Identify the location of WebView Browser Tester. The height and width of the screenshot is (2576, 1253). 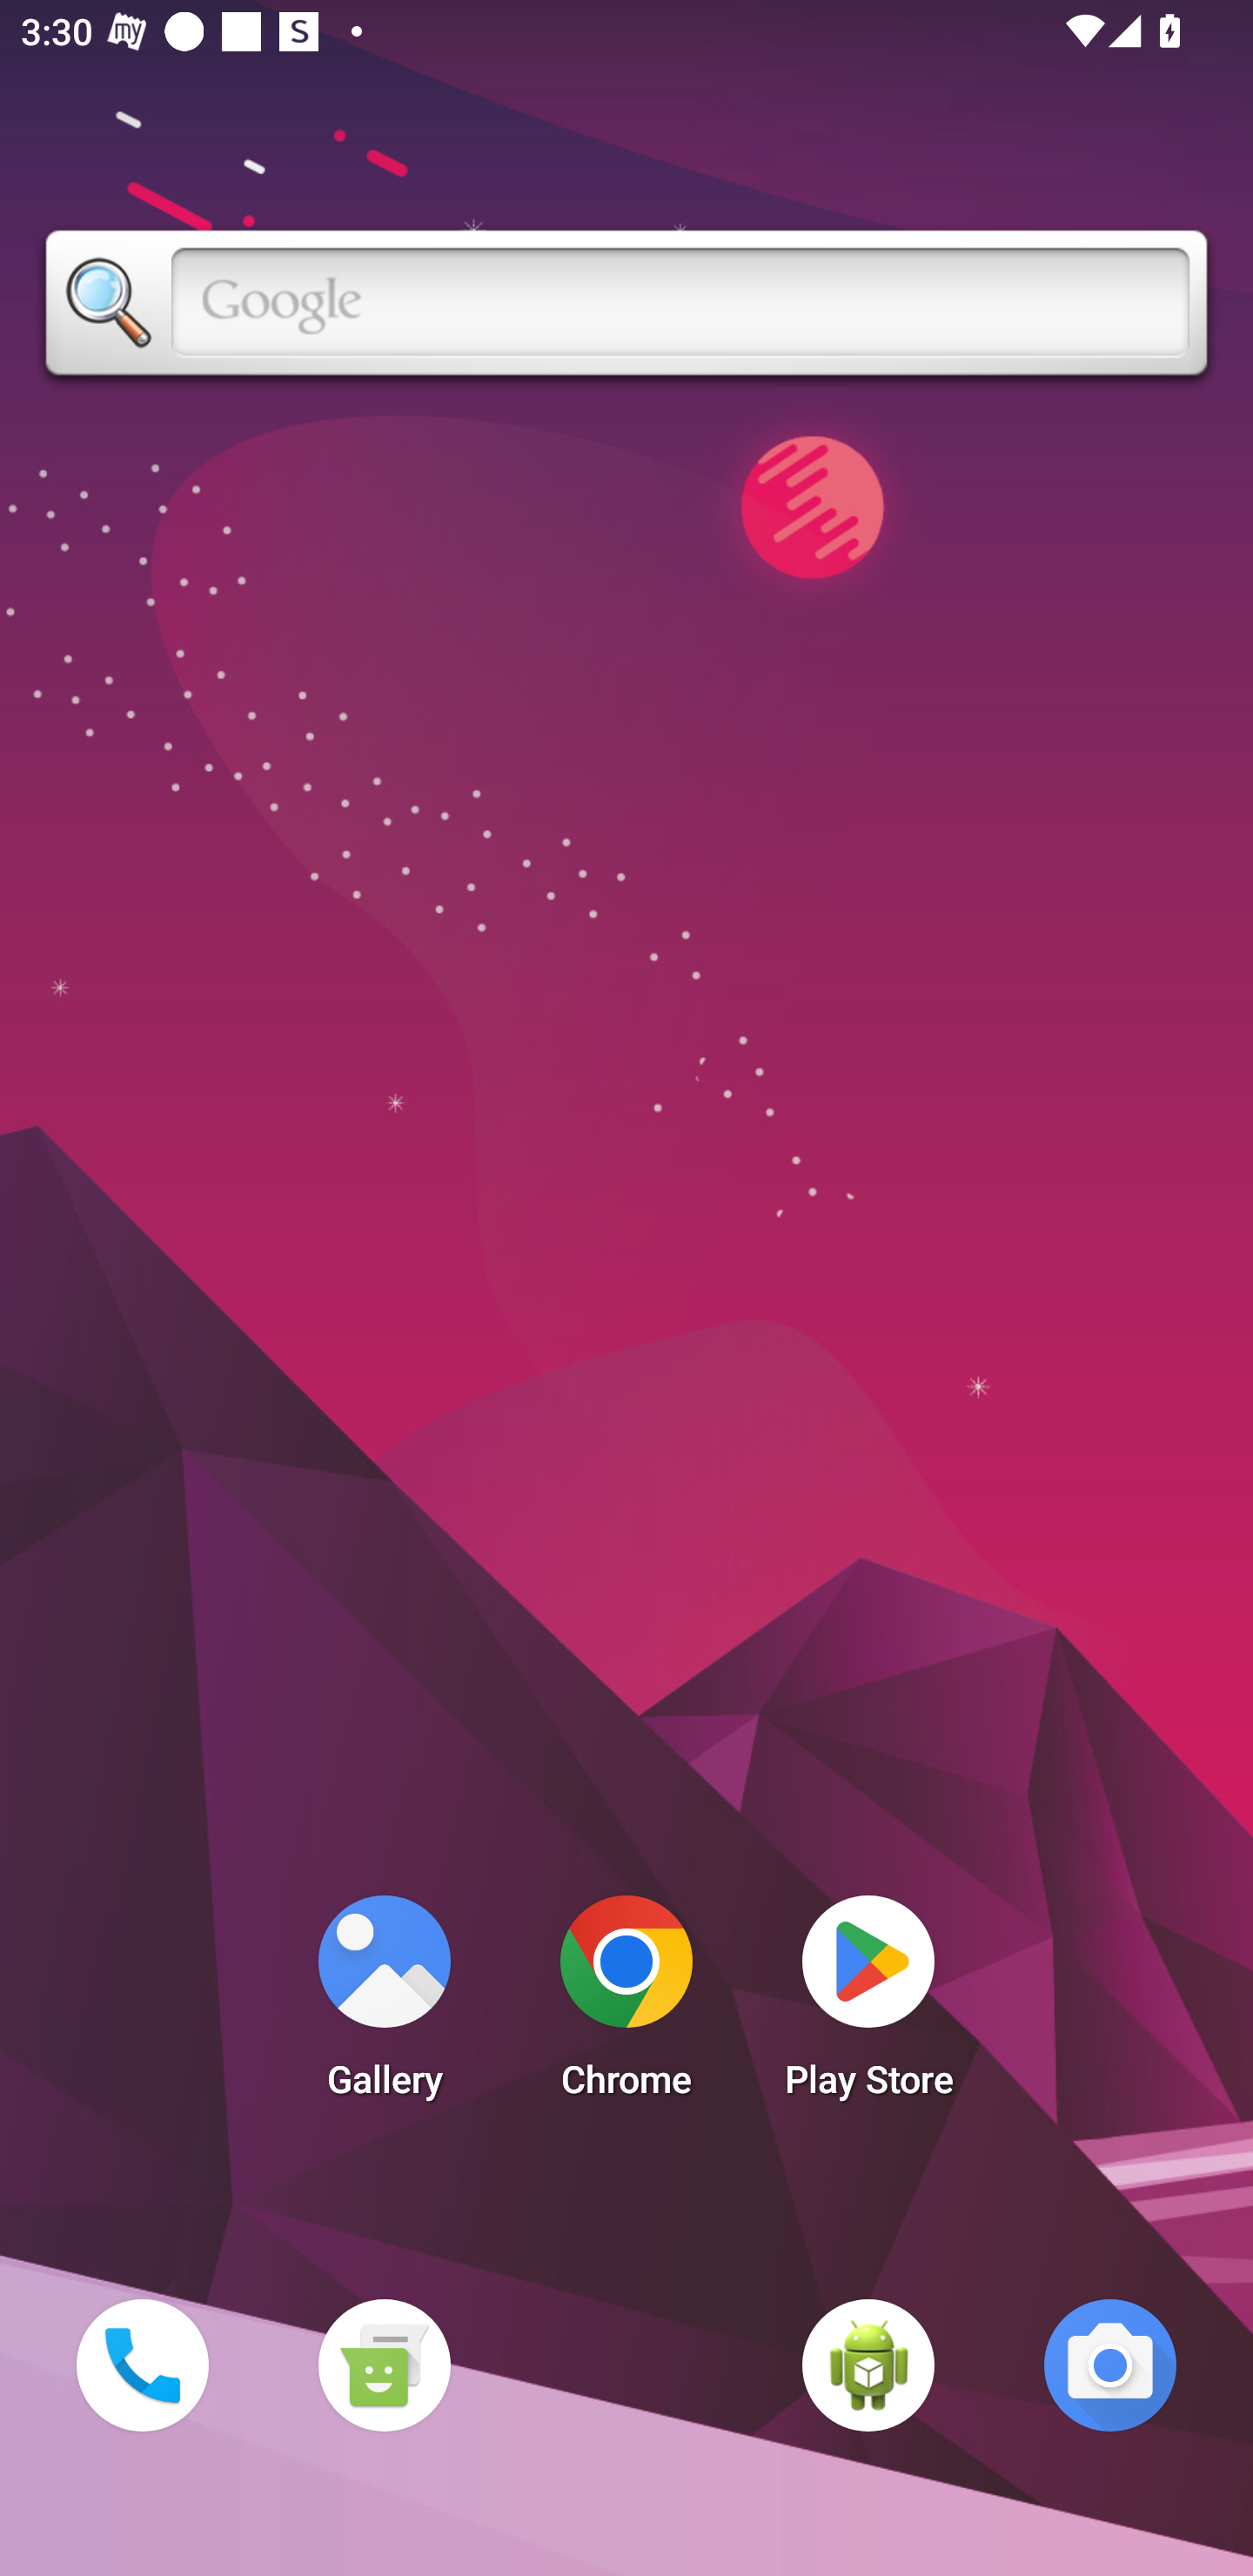
(868, 2365).